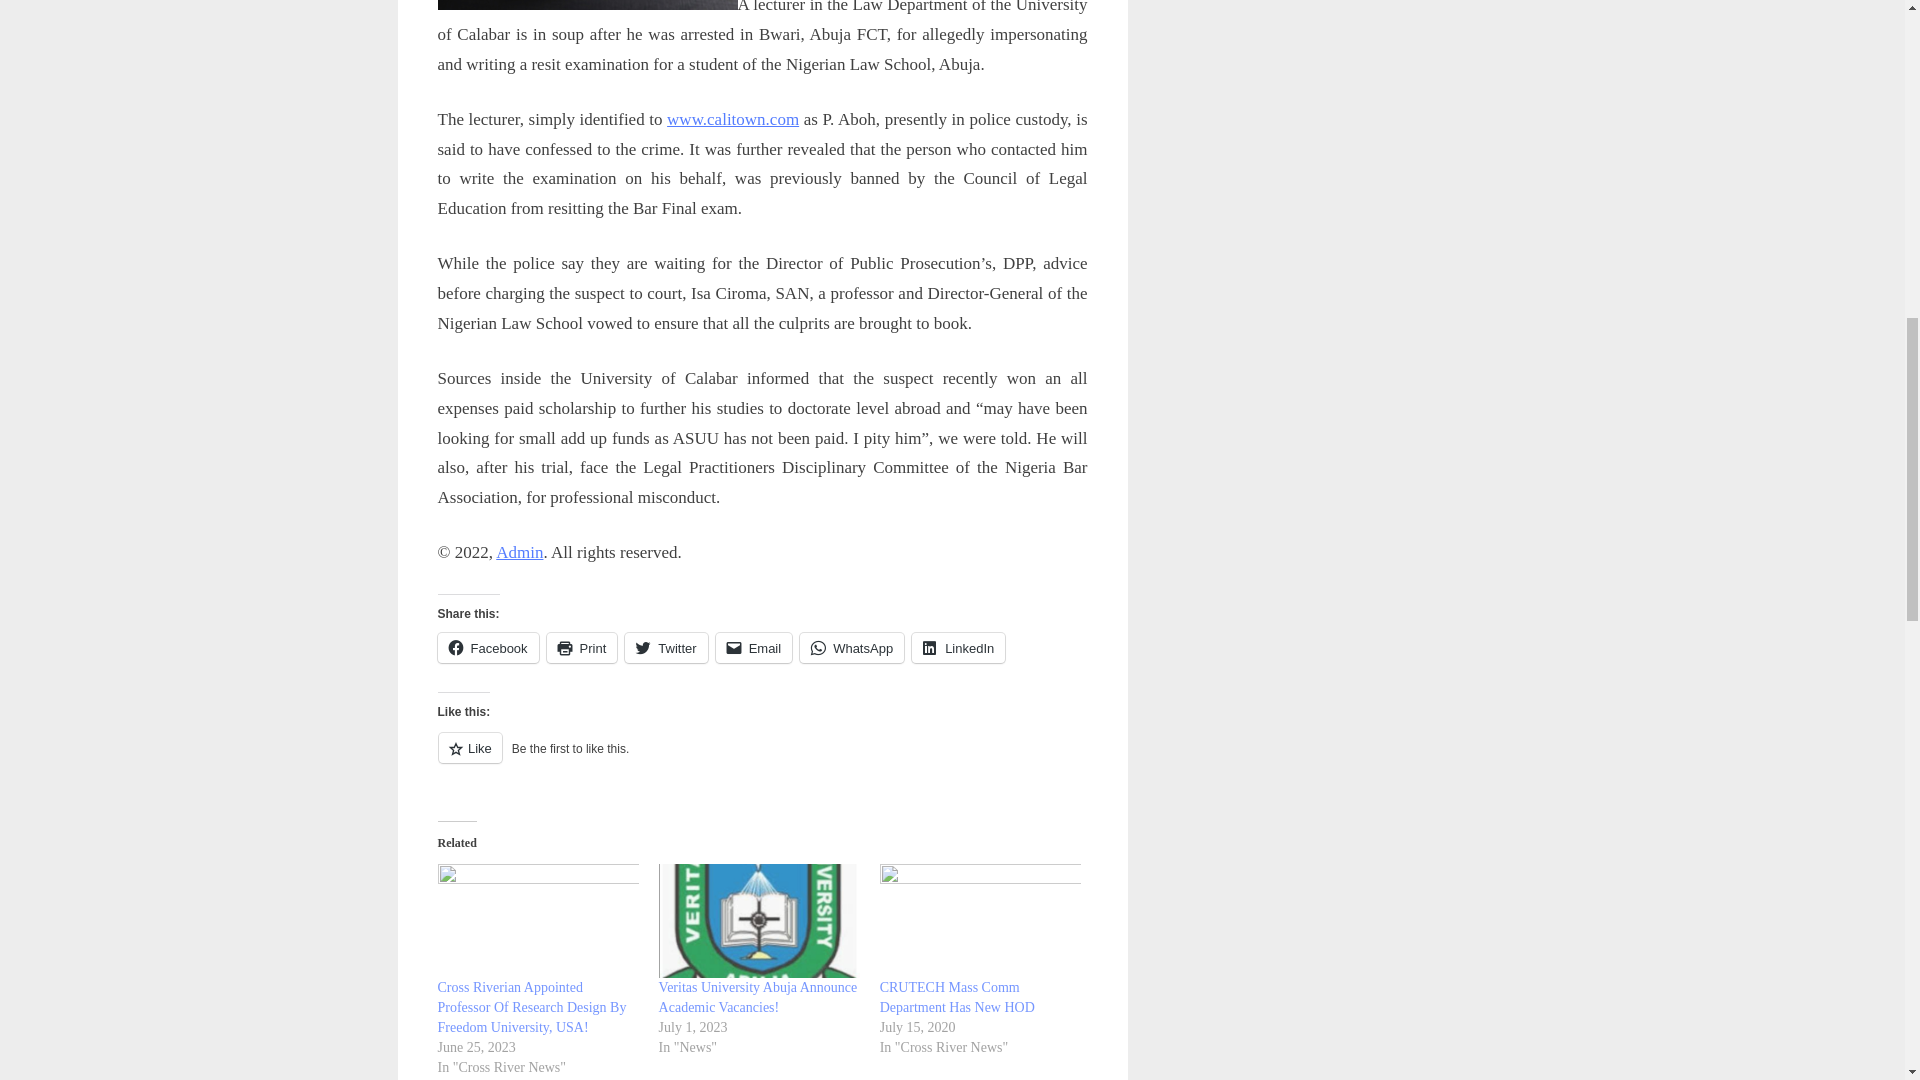 The image size is (1920, 1080). Describe the element at coordinates (488, 648) in the screenshot. I see `Click to share on Facebook` at that location.